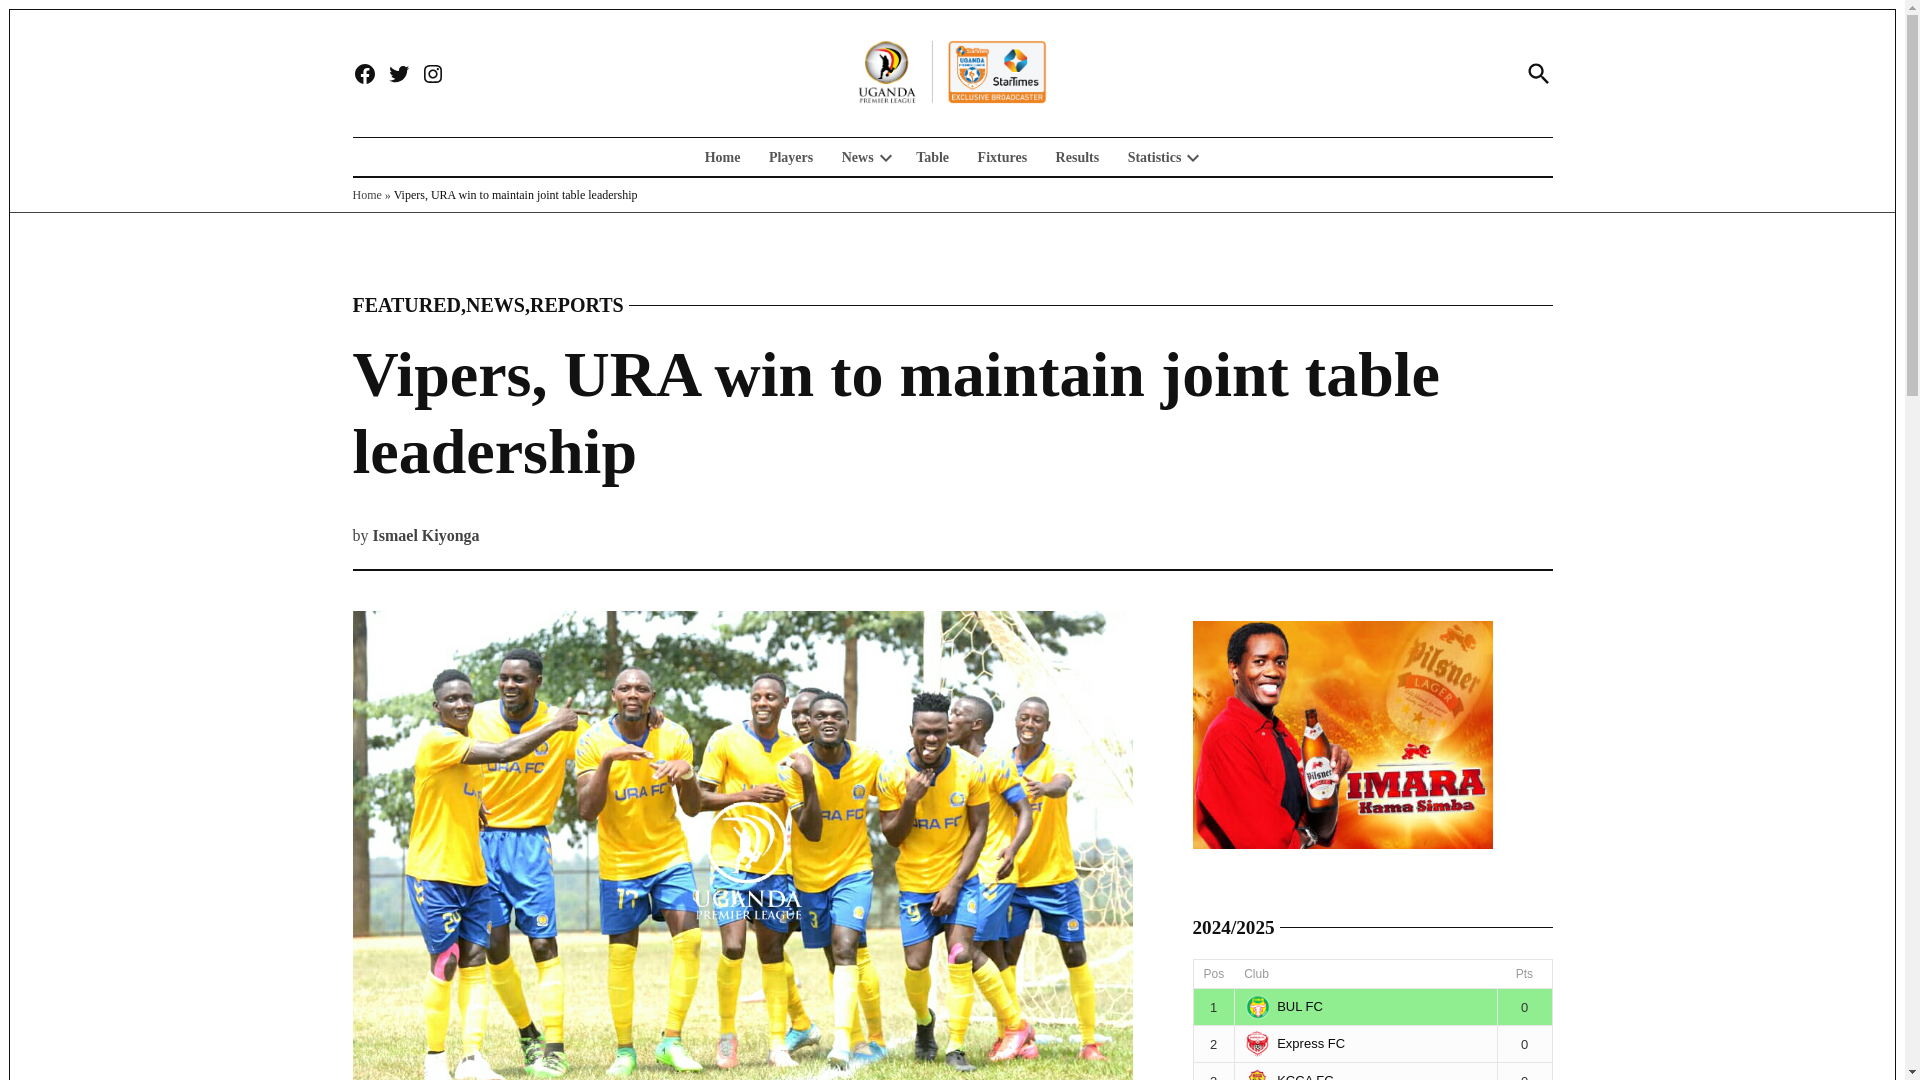 This screenshot has width=1920, height=1080. What do you see at coordinates (432, 74) in the screenshot?
I see `Instagram` at bounding box center [432, 74].